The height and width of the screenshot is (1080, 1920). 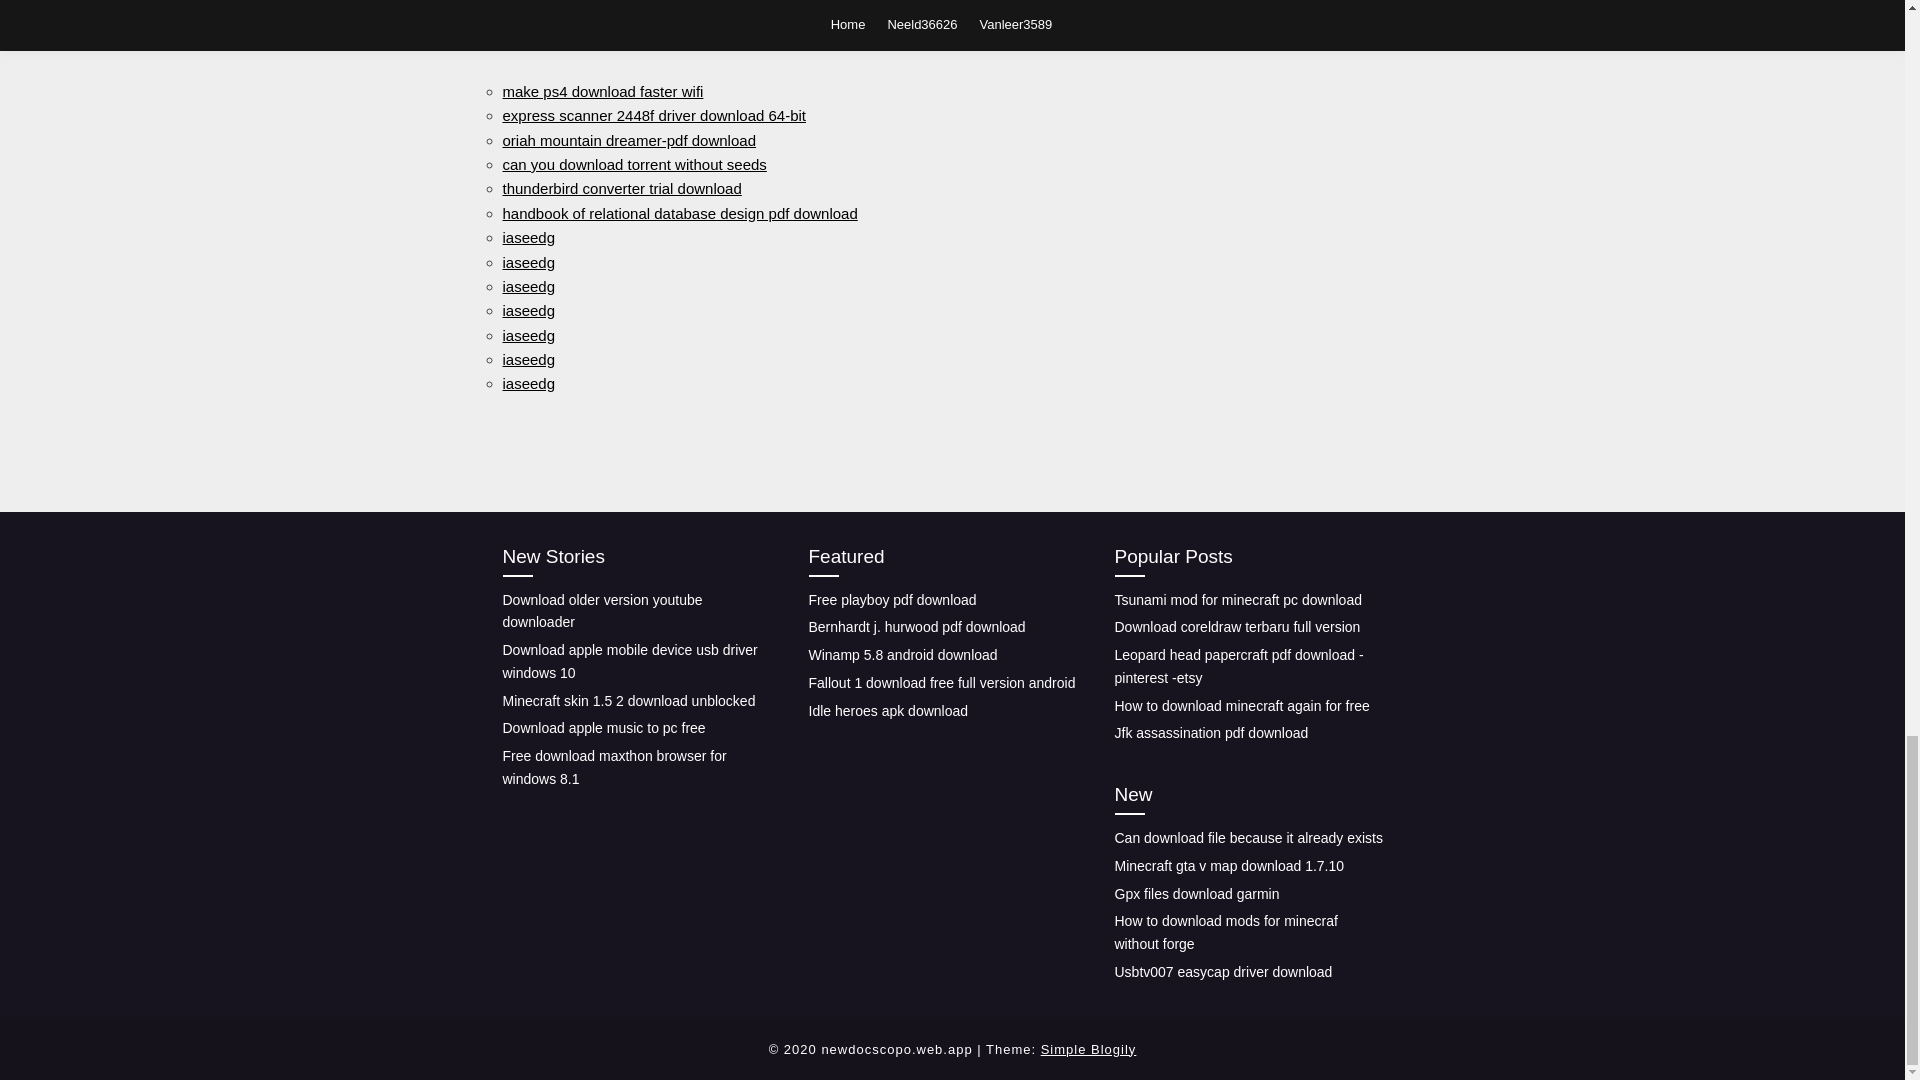 What do you see at coordinates (942, 683) in the screenshot?
I see `Fallout 1 download free full version android` at bounding box center [942, 683].